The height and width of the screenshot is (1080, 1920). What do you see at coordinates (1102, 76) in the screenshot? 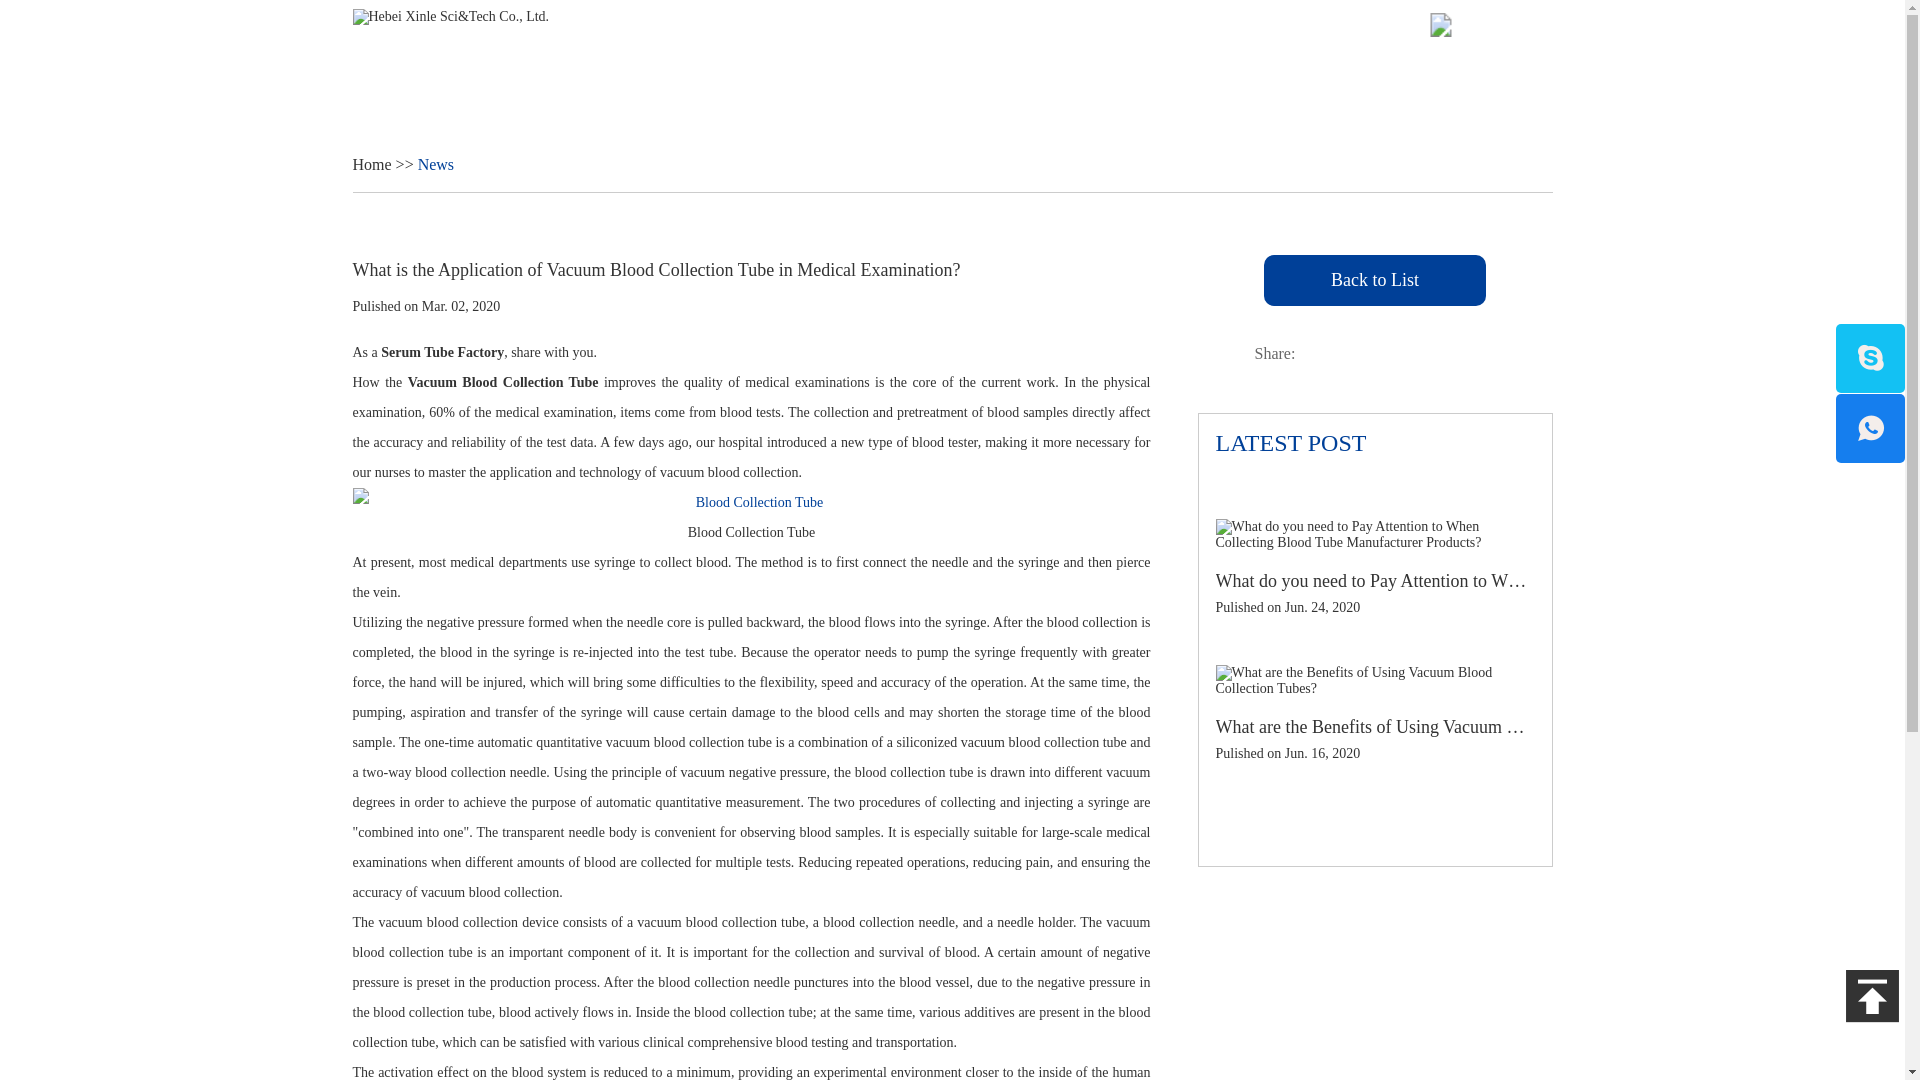
I see `Products` at bounding box center [1102, 76].